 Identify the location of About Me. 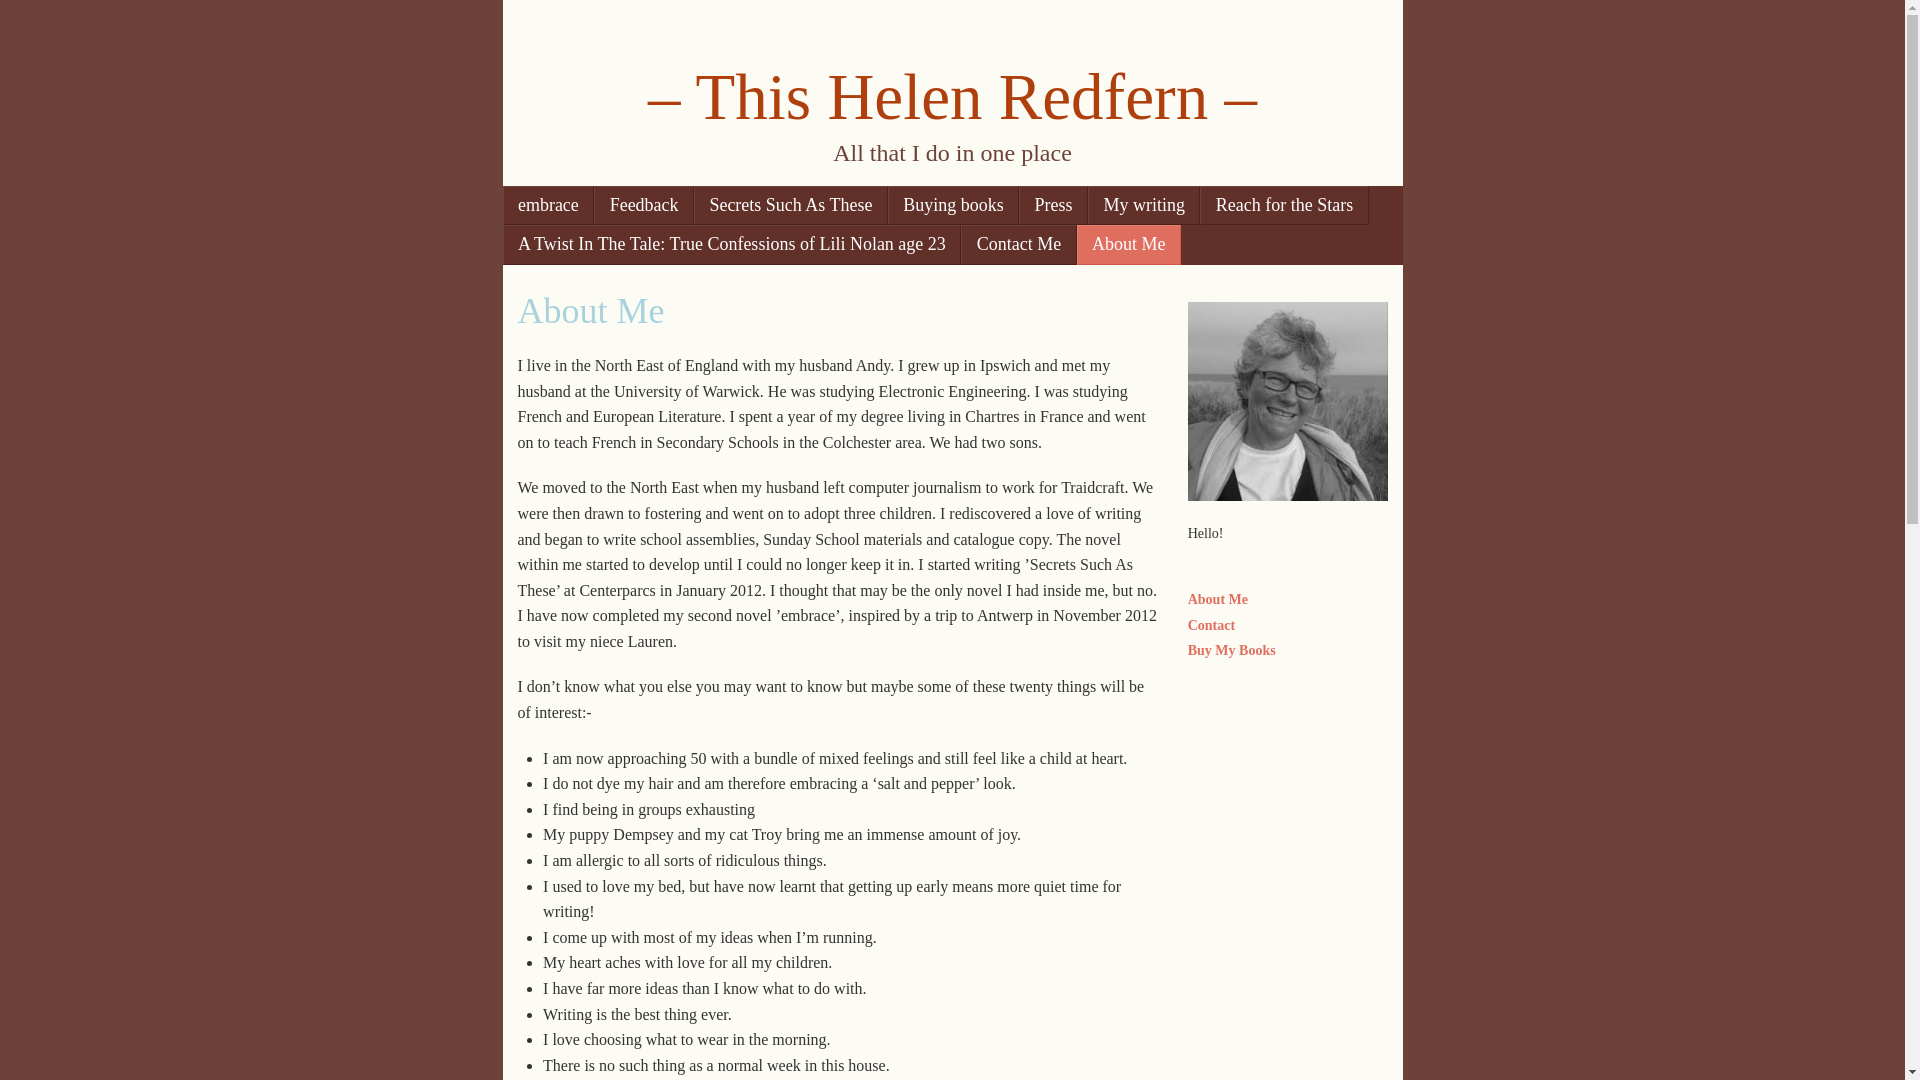
(1218, 598).